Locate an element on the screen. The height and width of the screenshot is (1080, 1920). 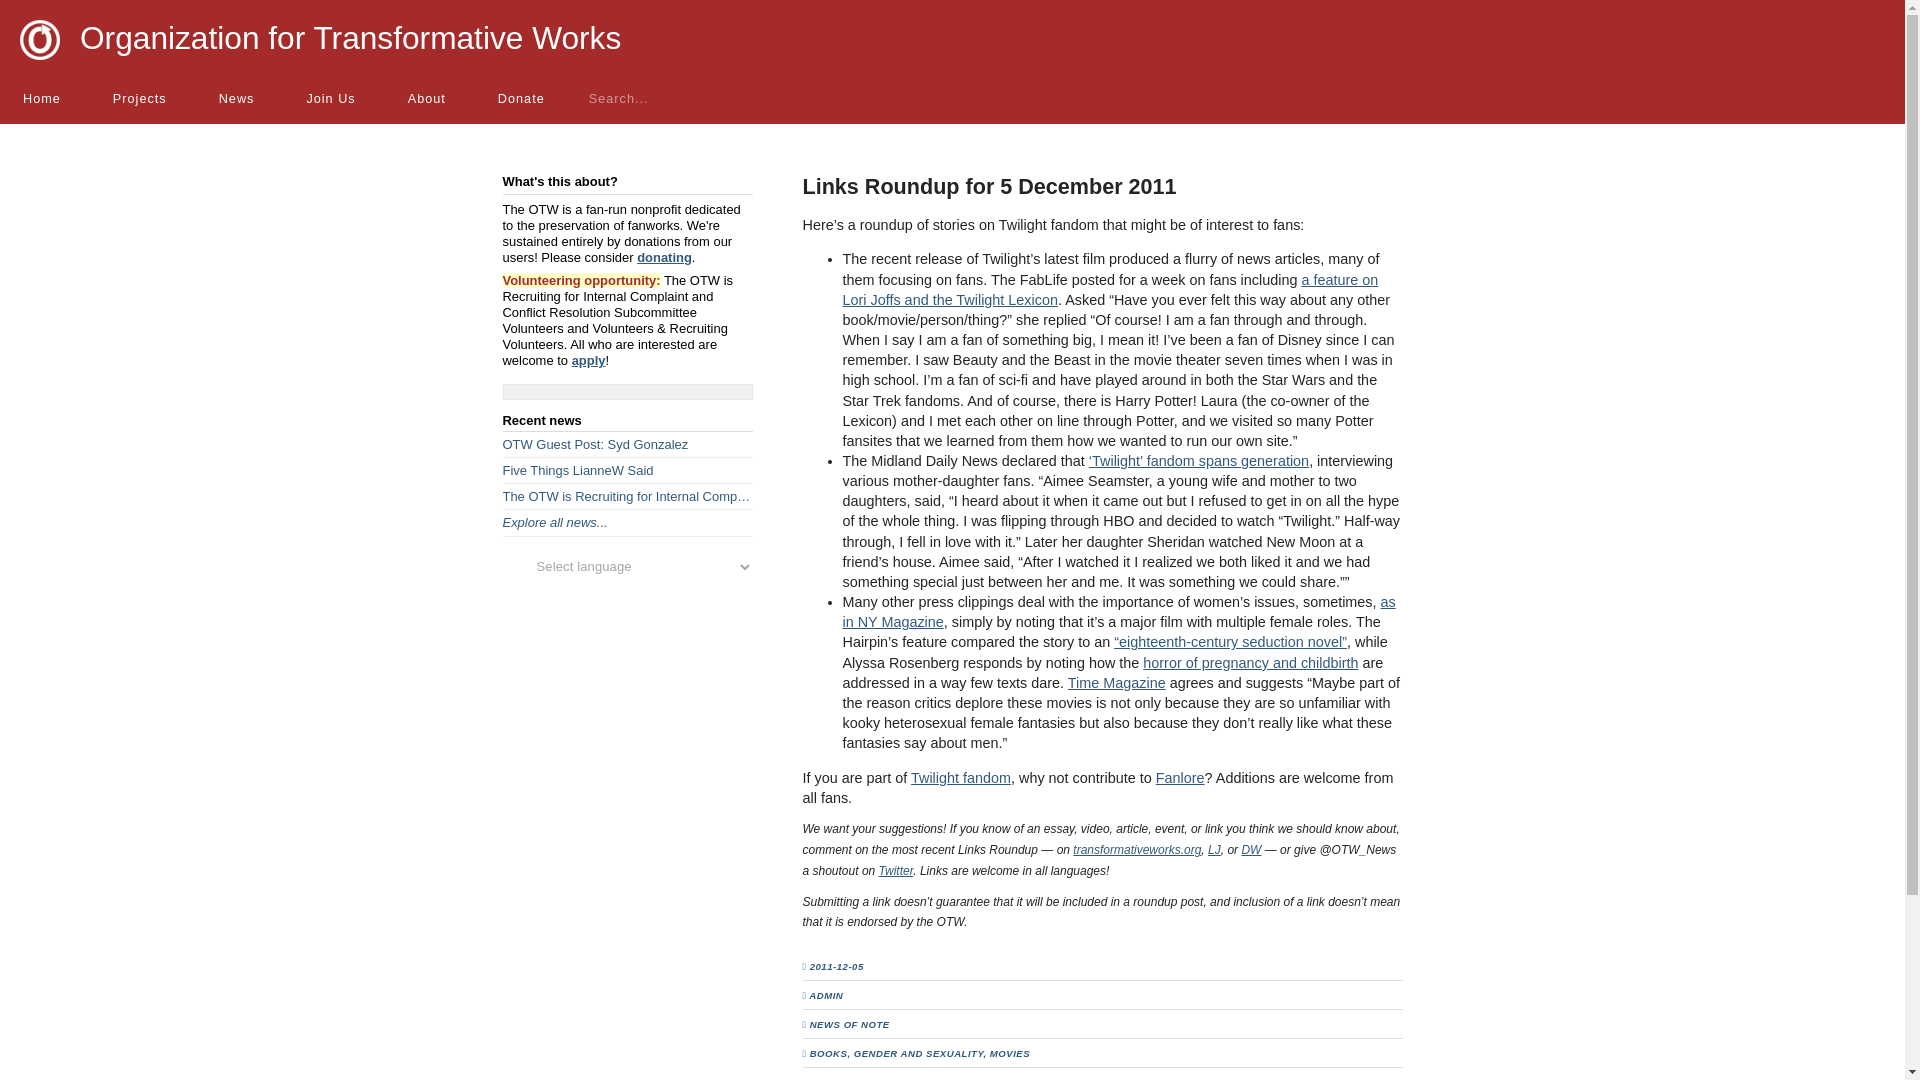
donating is located at coordinates (664, 256).